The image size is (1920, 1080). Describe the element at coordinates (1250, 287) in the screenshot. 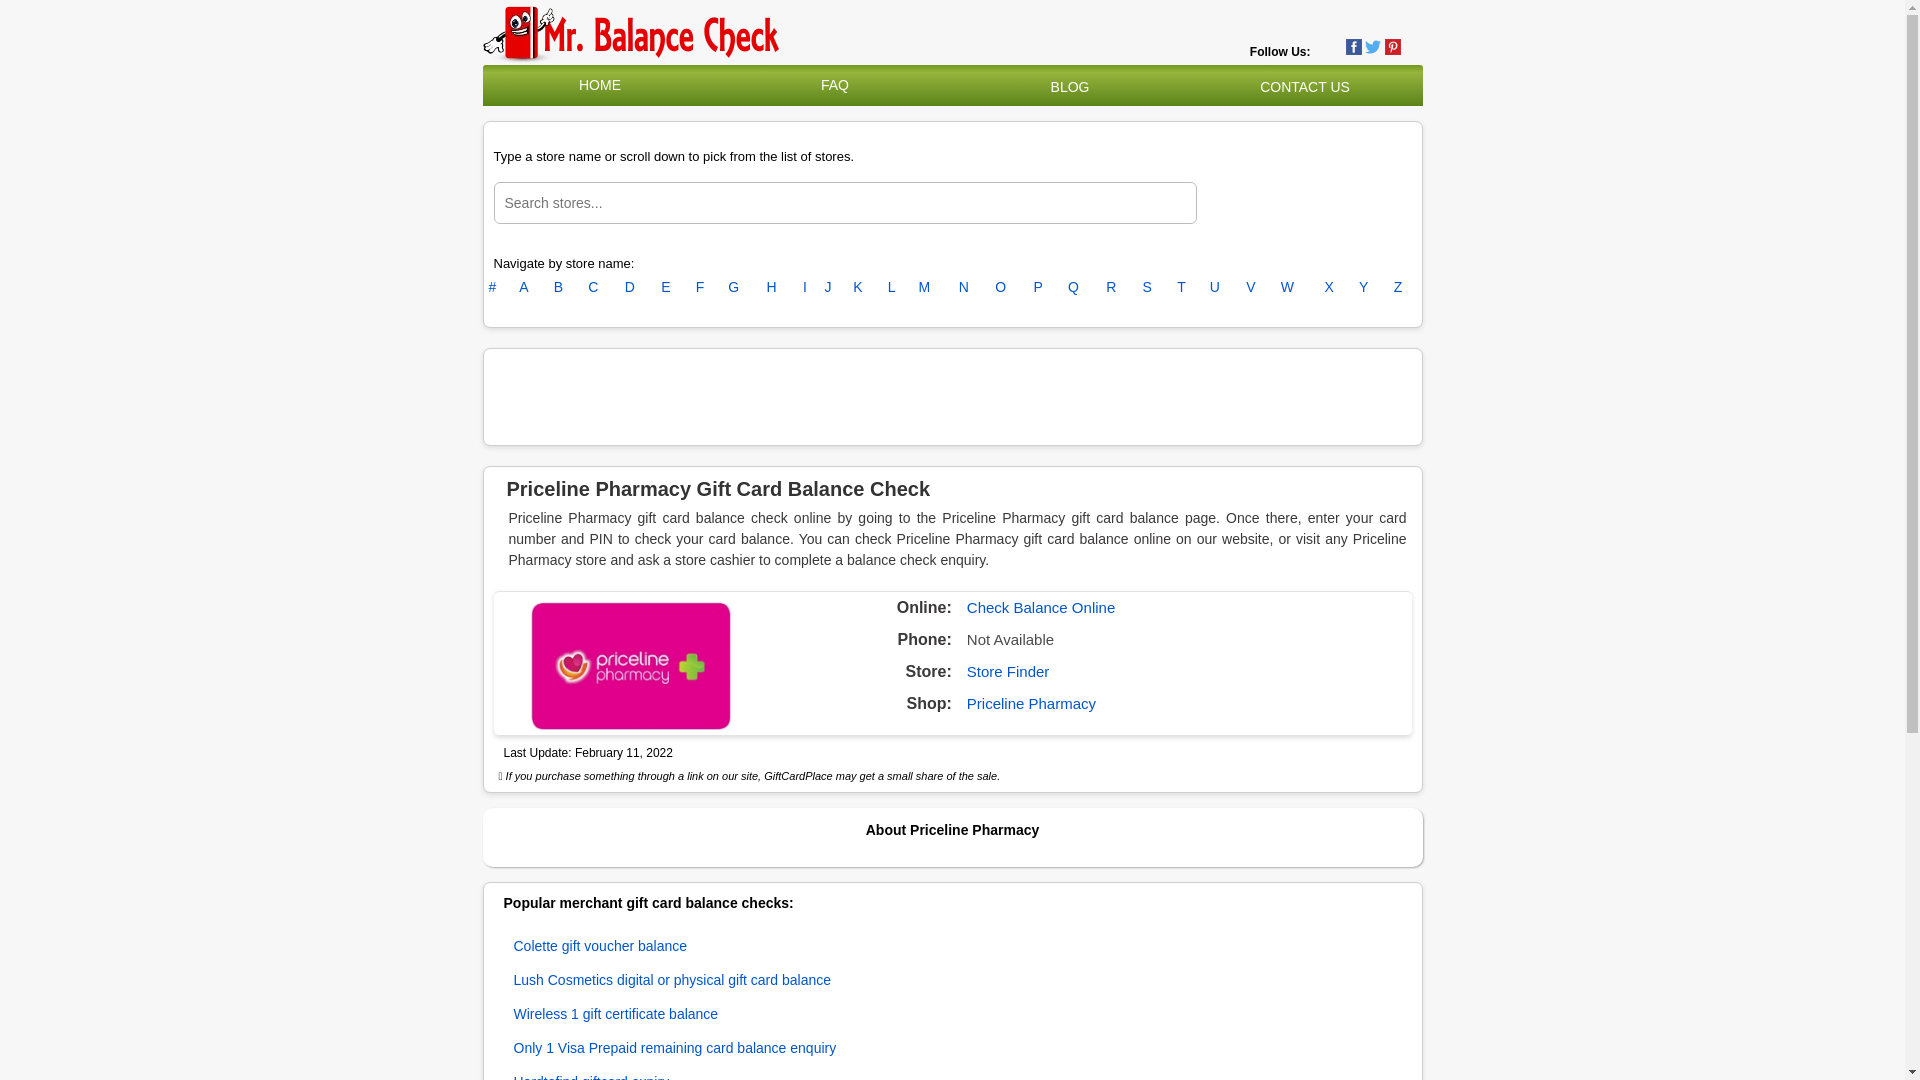

I see `V` at that location.